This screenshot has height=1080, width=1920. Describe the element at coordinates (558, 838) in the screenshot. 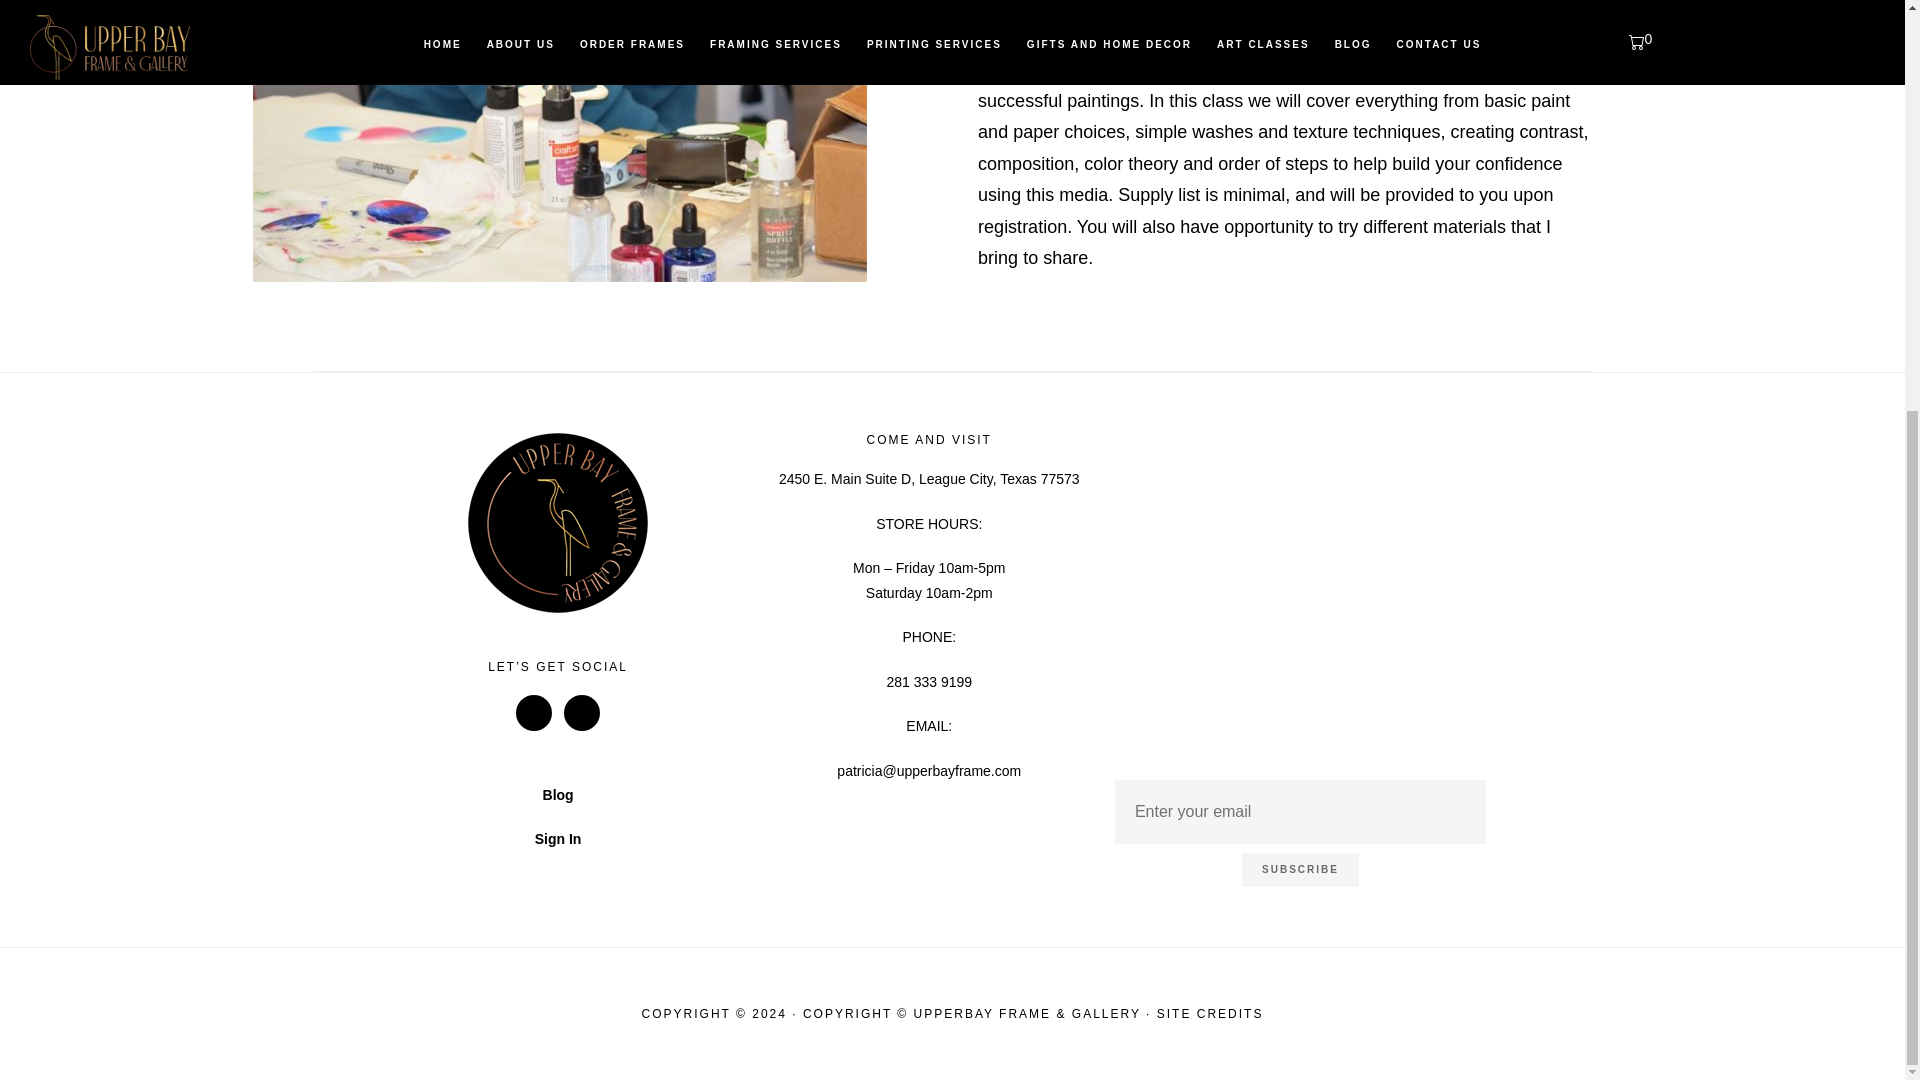

I see `Sign In` at that location.